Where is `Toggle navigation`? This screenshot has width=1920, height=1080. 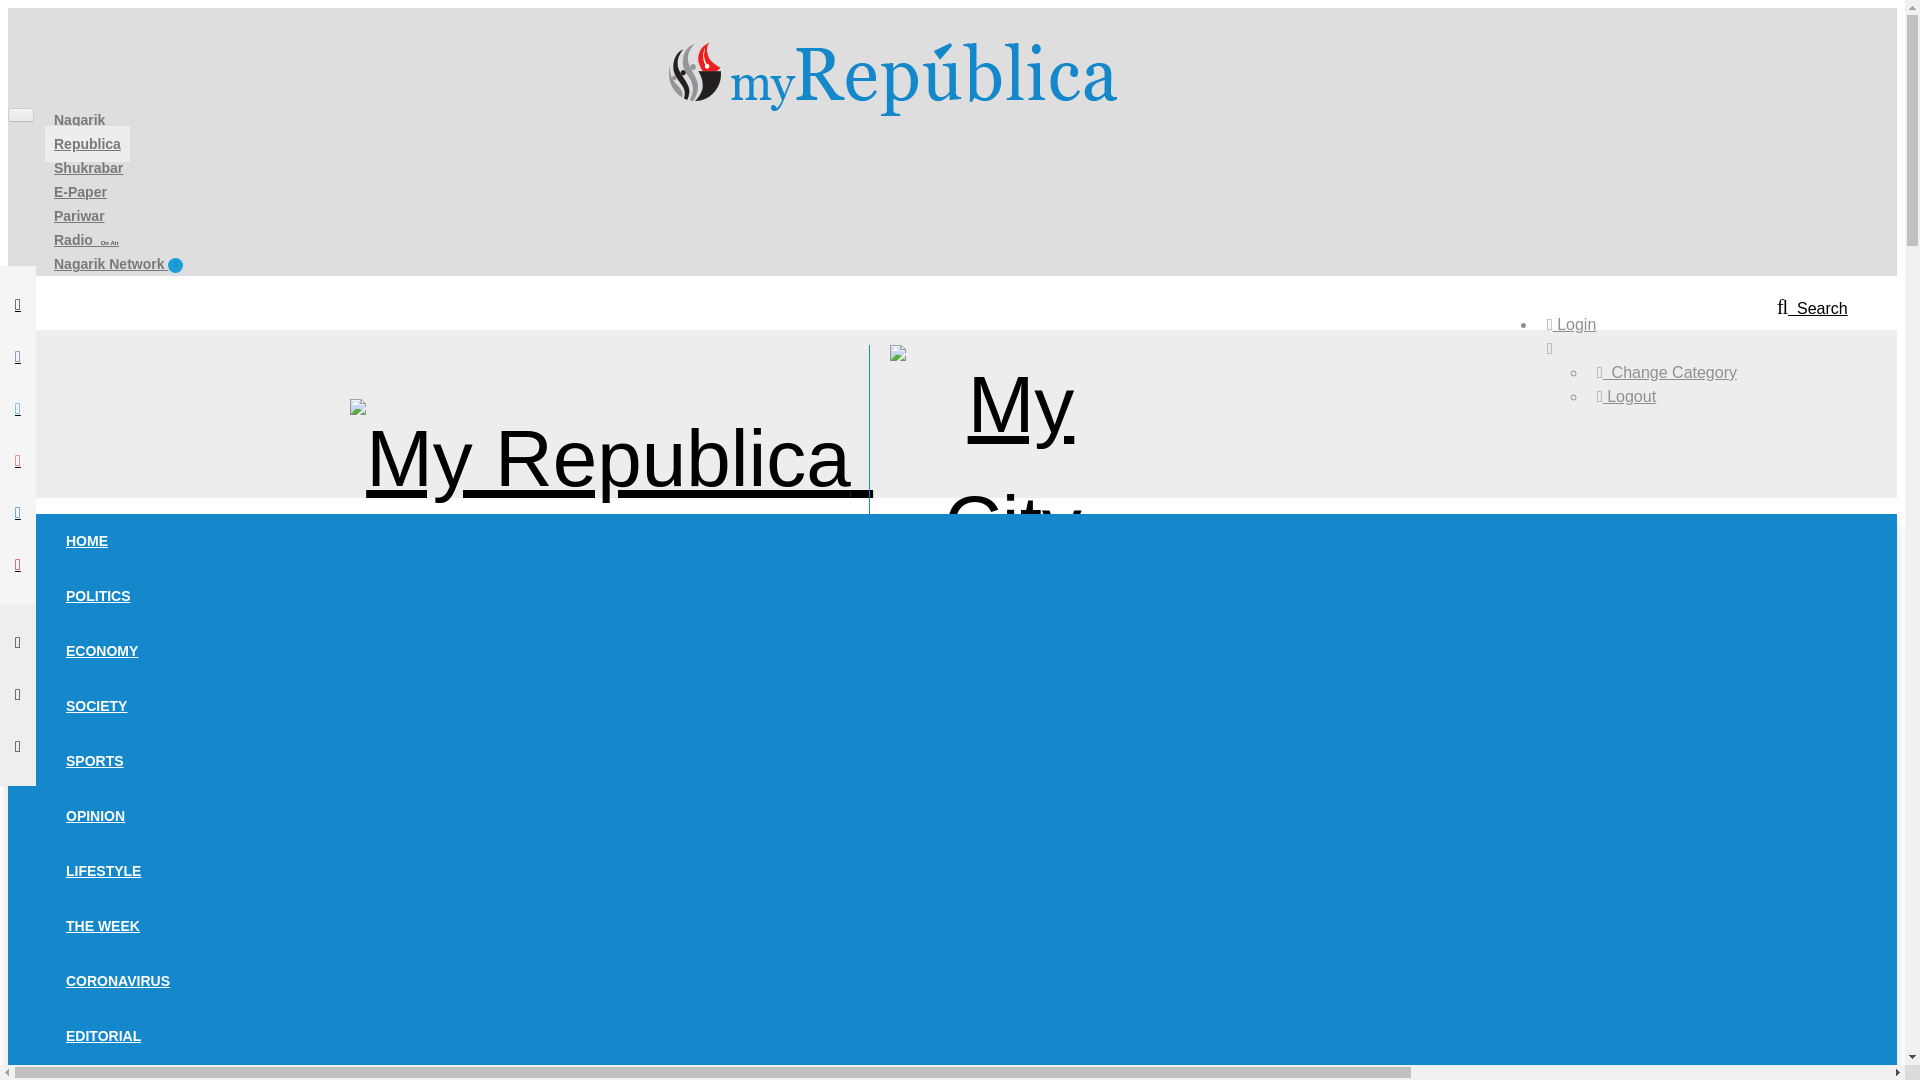
Toggle navigation is located at coordinates (20, 521).